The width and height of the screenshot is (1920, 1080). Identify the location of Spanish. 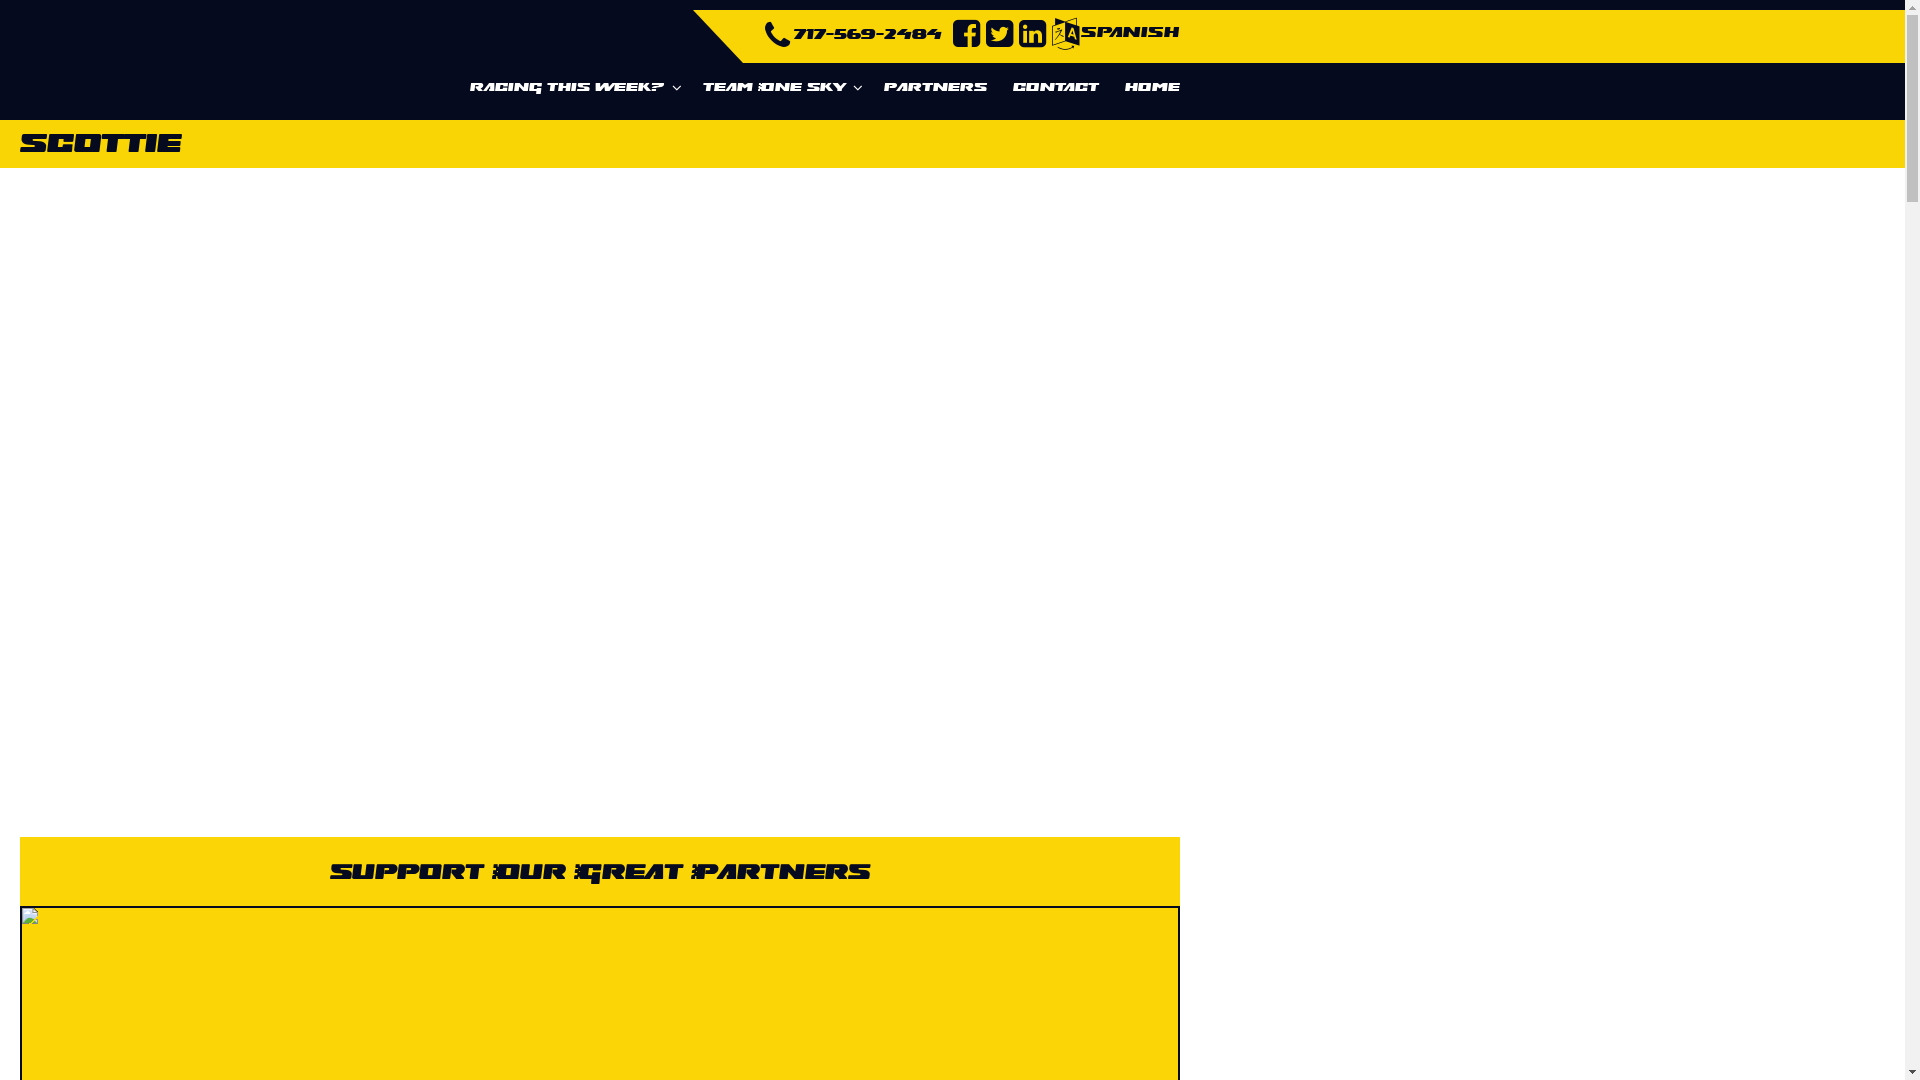
(1116, 34).